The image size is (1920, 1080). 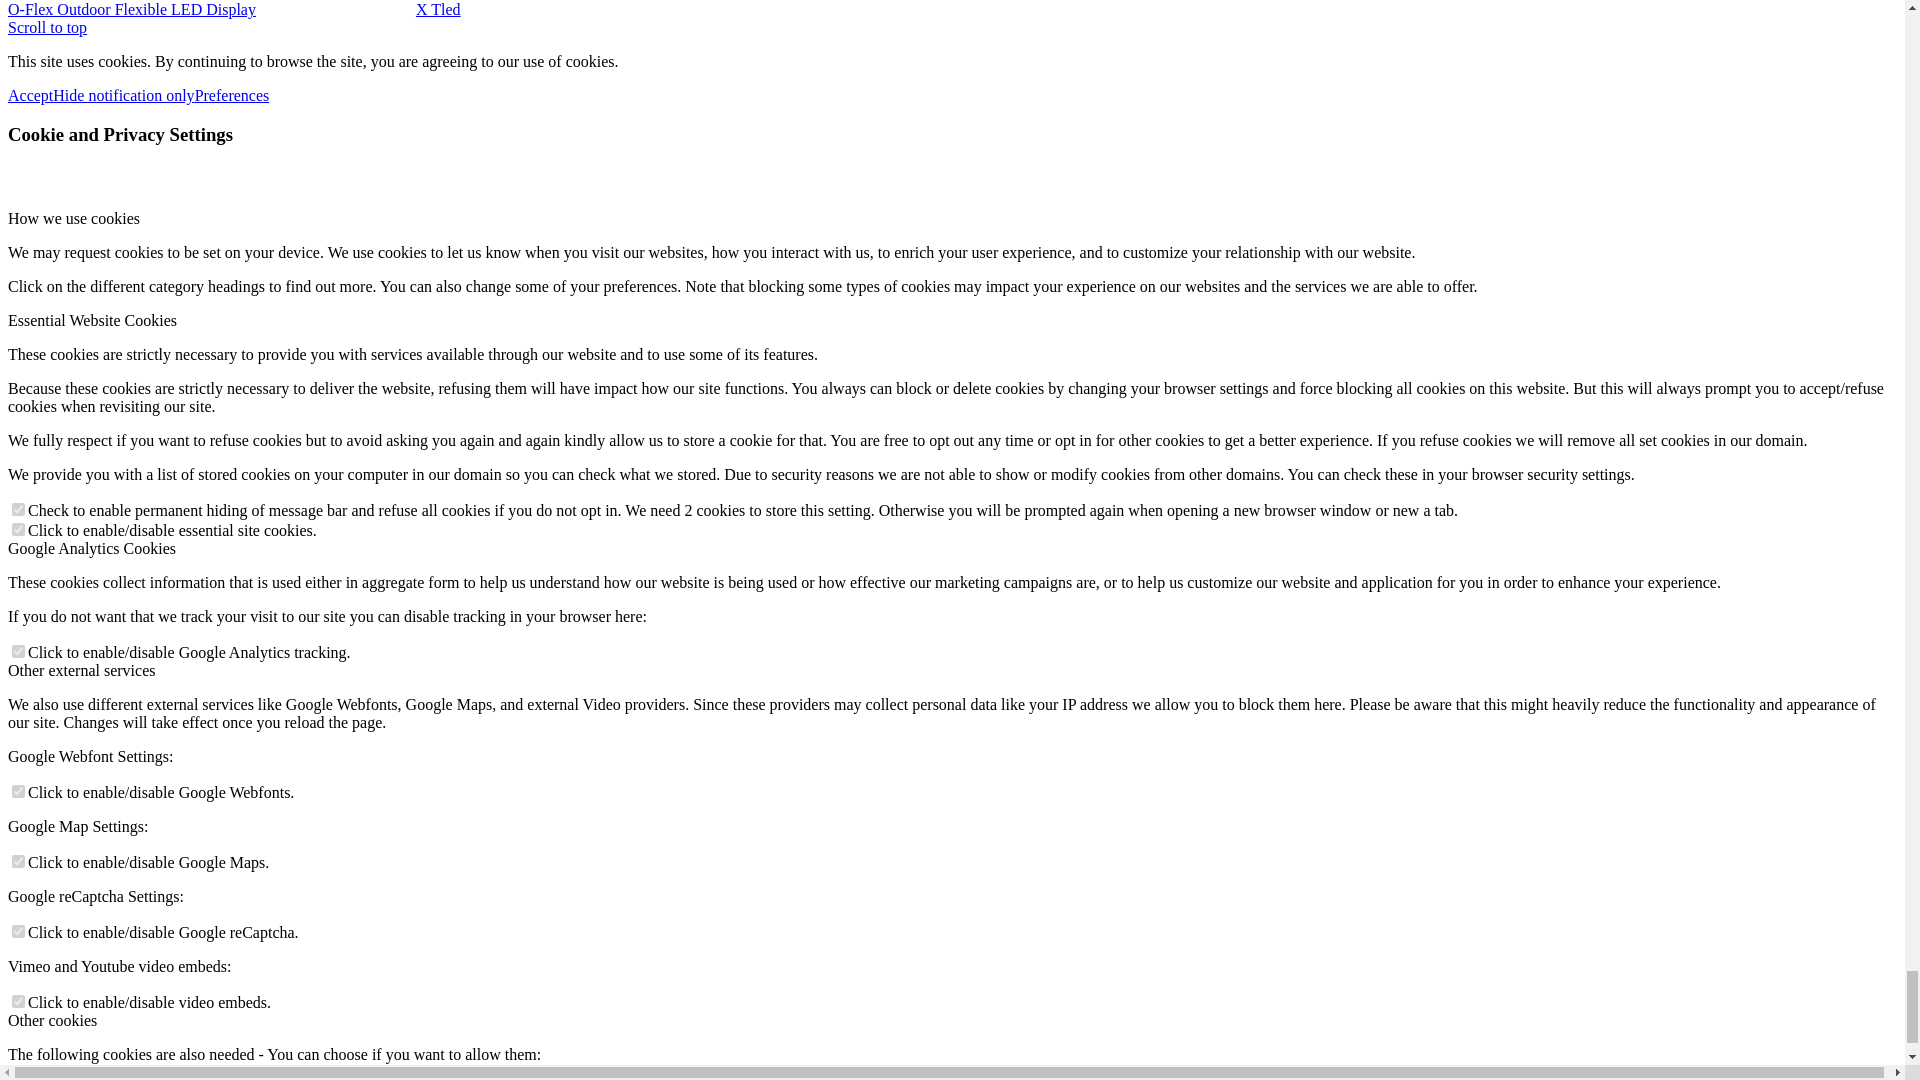 I want to click on on, so click(x=18, y=1000).